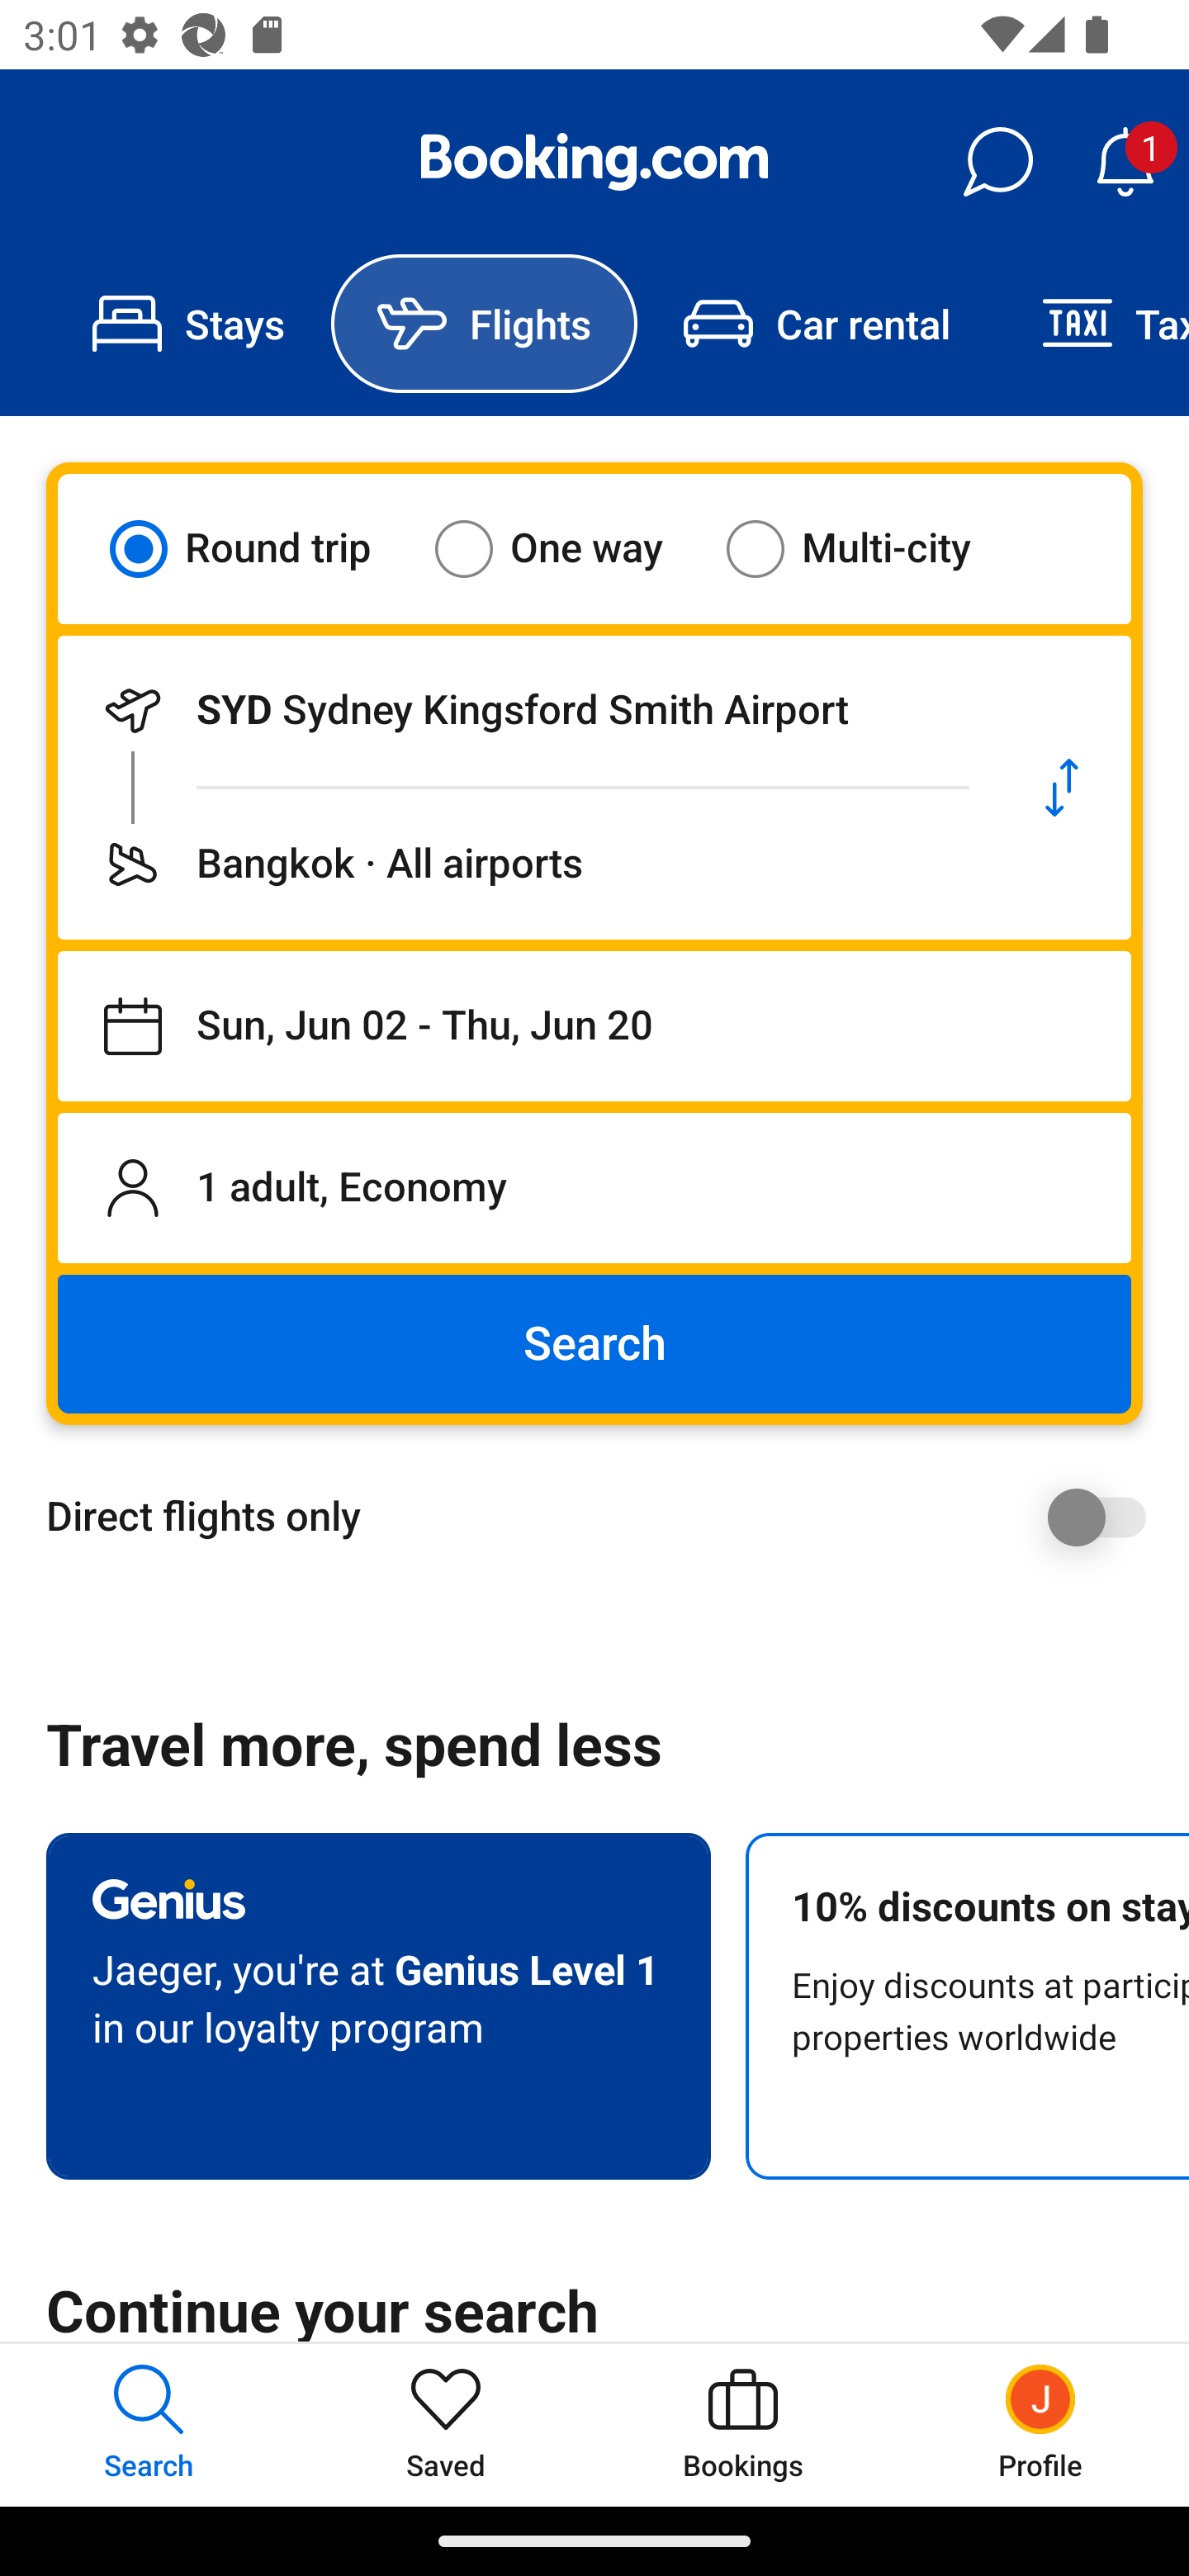 Image resolution: width=1189 pixels, height=2576 pixels. I want to click on One way, so click(569, 548).